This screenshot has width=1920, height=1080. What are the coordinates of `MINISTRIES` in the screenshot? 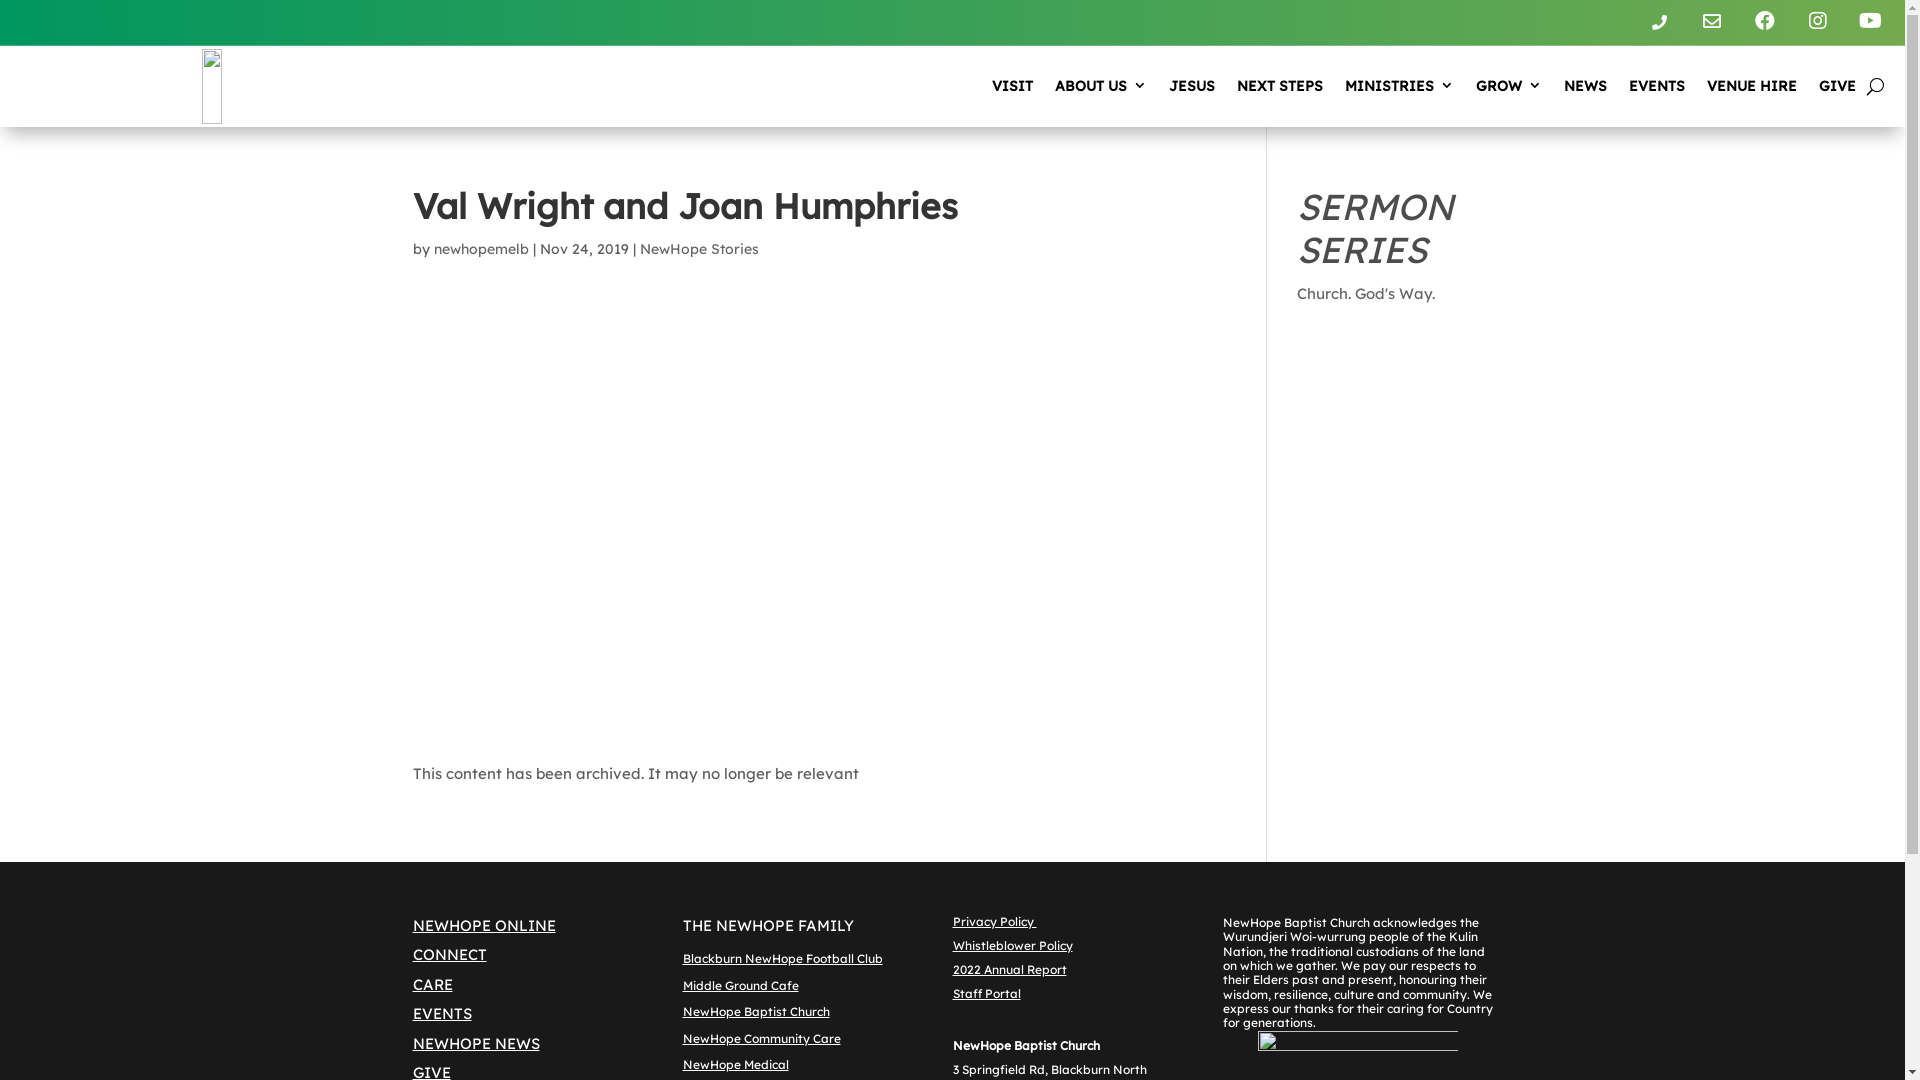 It's located at (1400, 87).